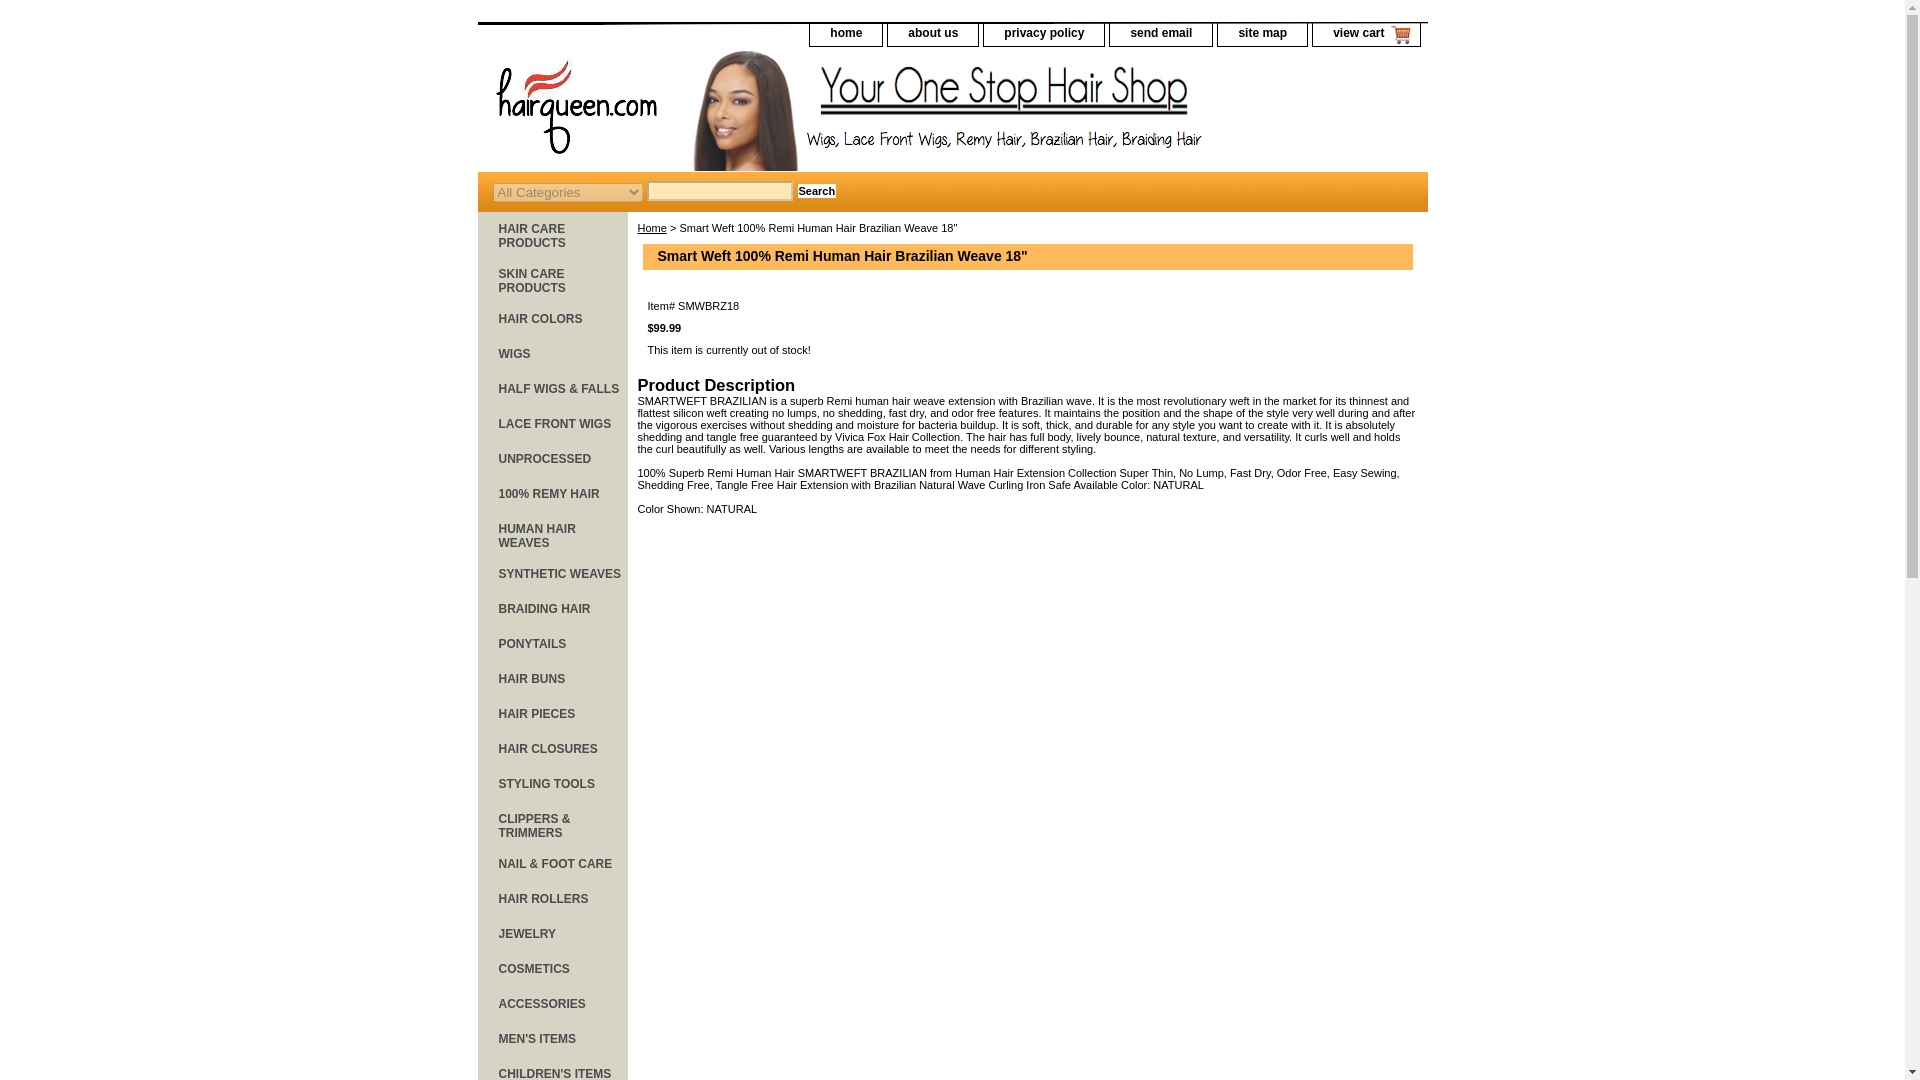  Describe the element at coordinates (552, 459) in the screenshot. I see `UNPROCESSED` at that location.